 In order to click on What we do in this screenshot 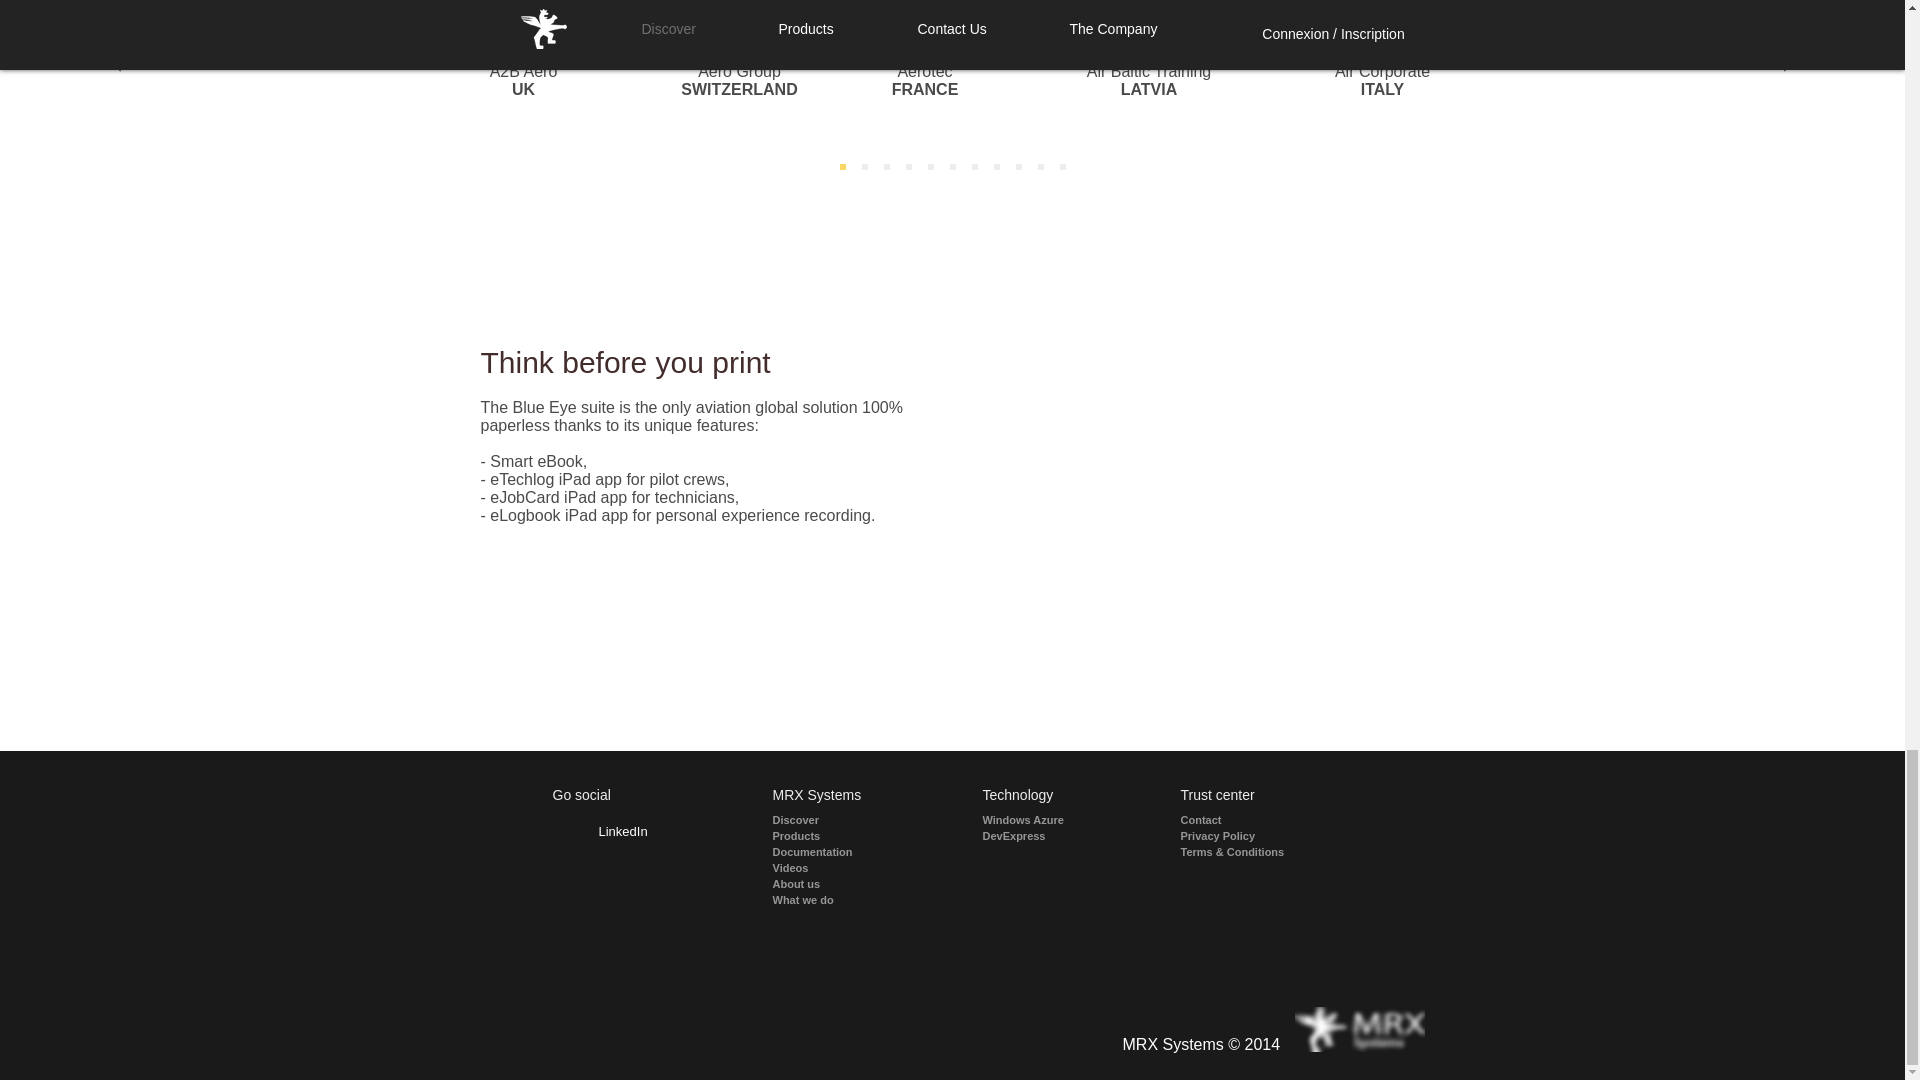, I will do `click(830, 900)`.